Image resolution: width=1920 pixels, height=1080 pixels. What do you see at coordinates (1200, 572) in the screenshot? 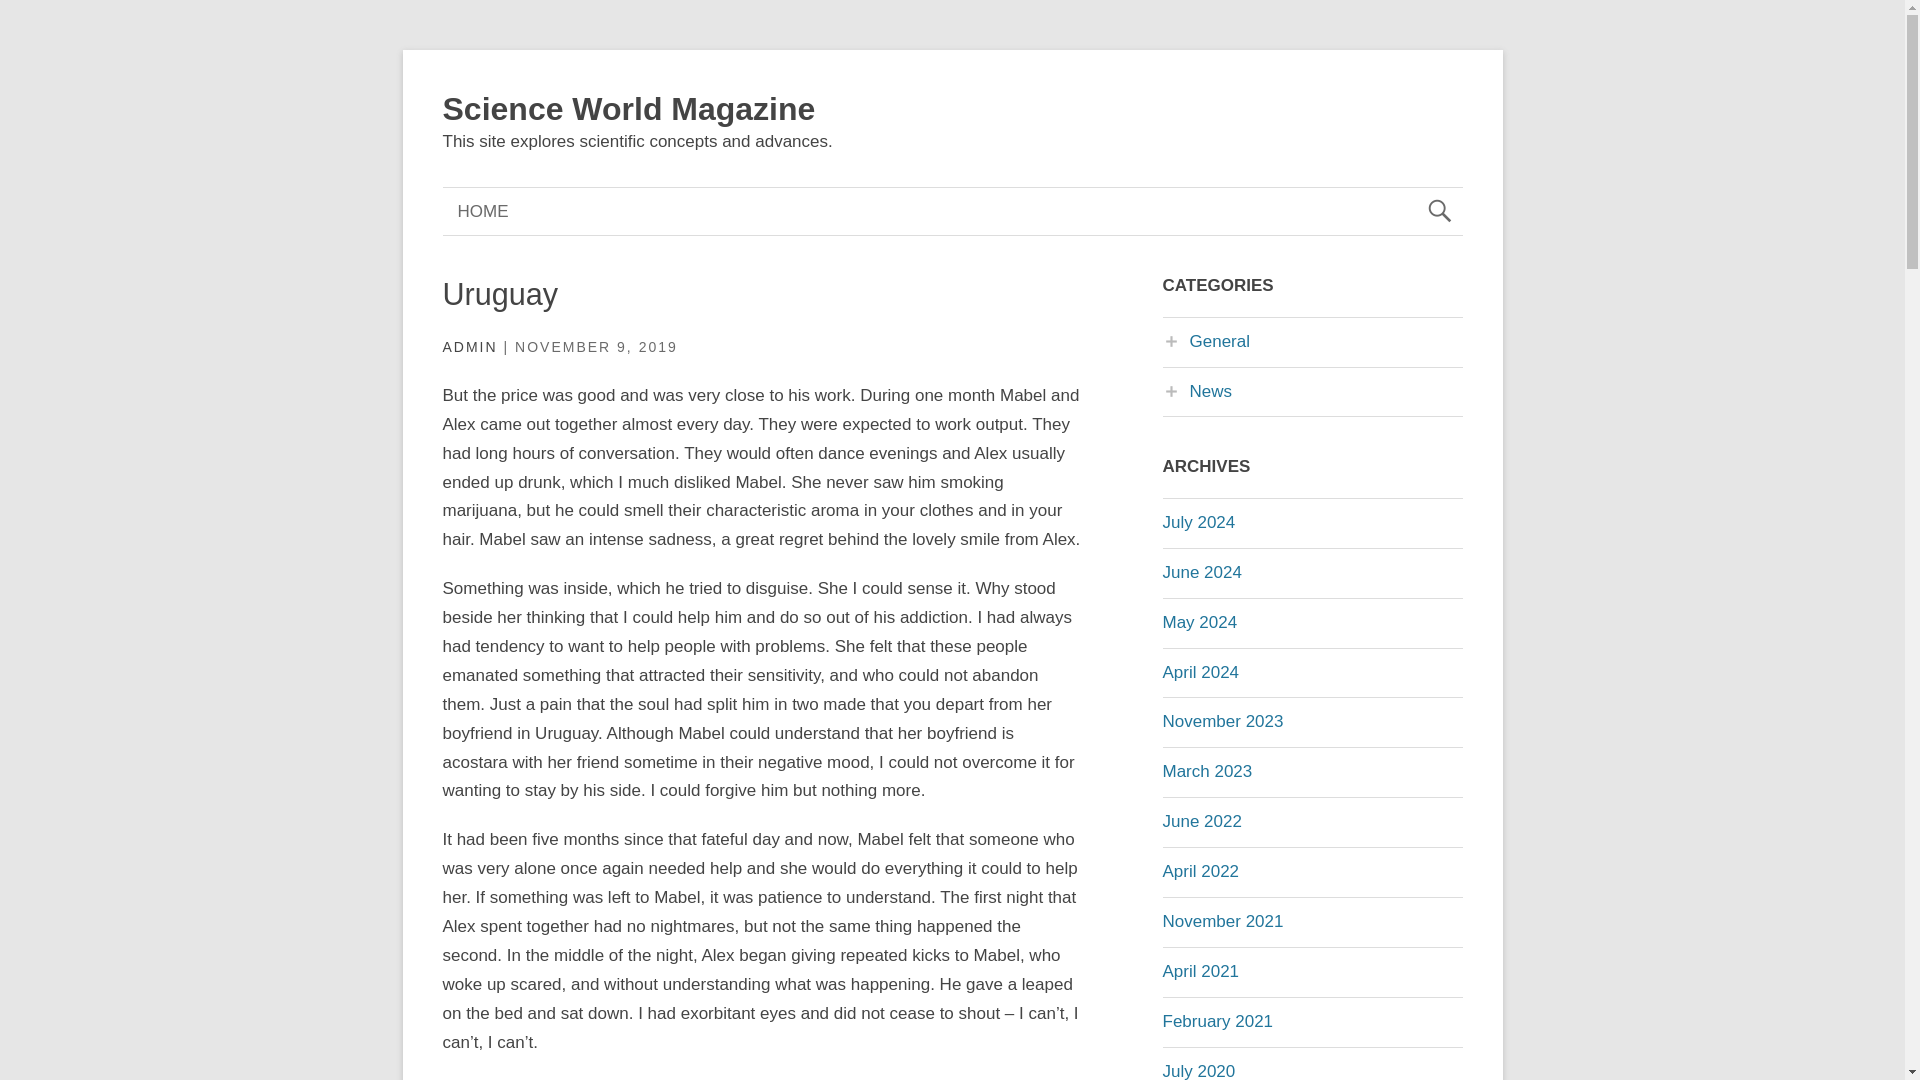
I see `June 2024` at bounding box center [1200, 572].